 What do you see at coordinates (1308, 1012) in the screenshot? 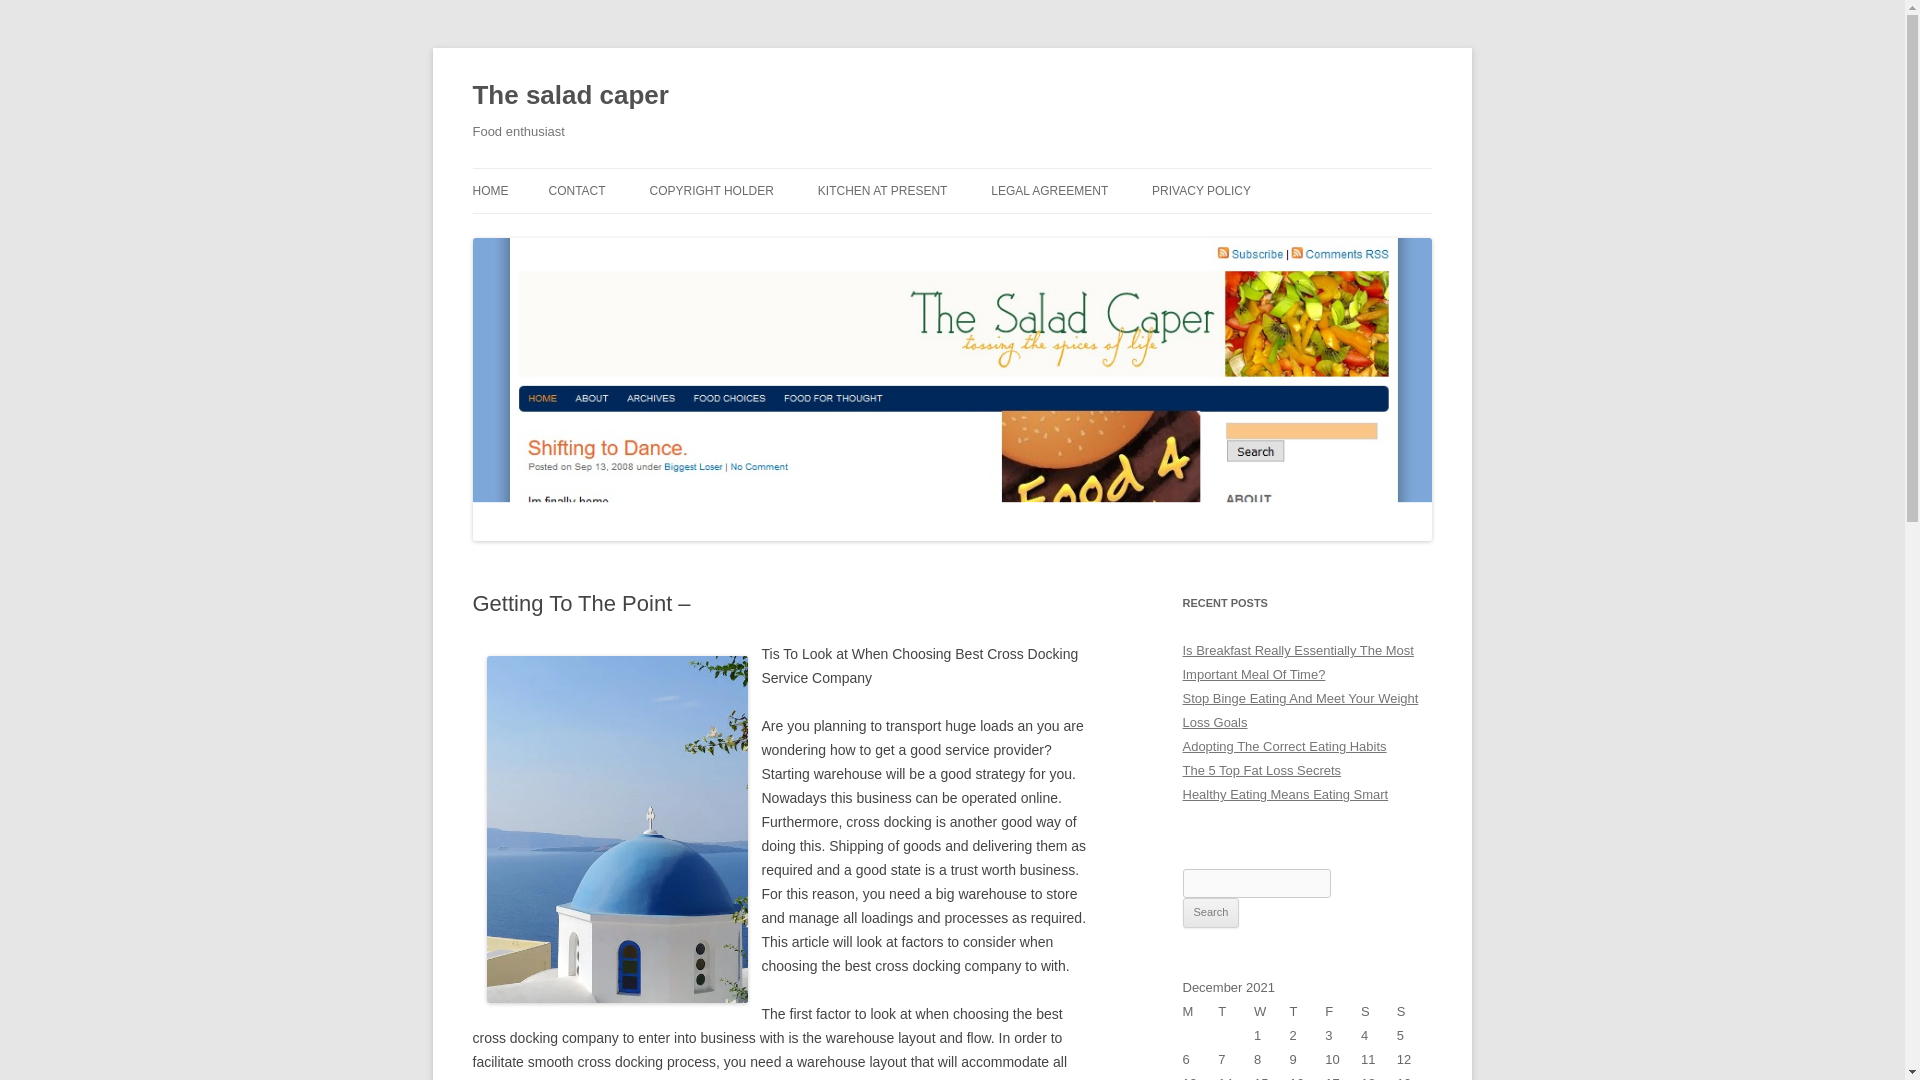
I see `Thursday` at bounding box center [1308, 1012].